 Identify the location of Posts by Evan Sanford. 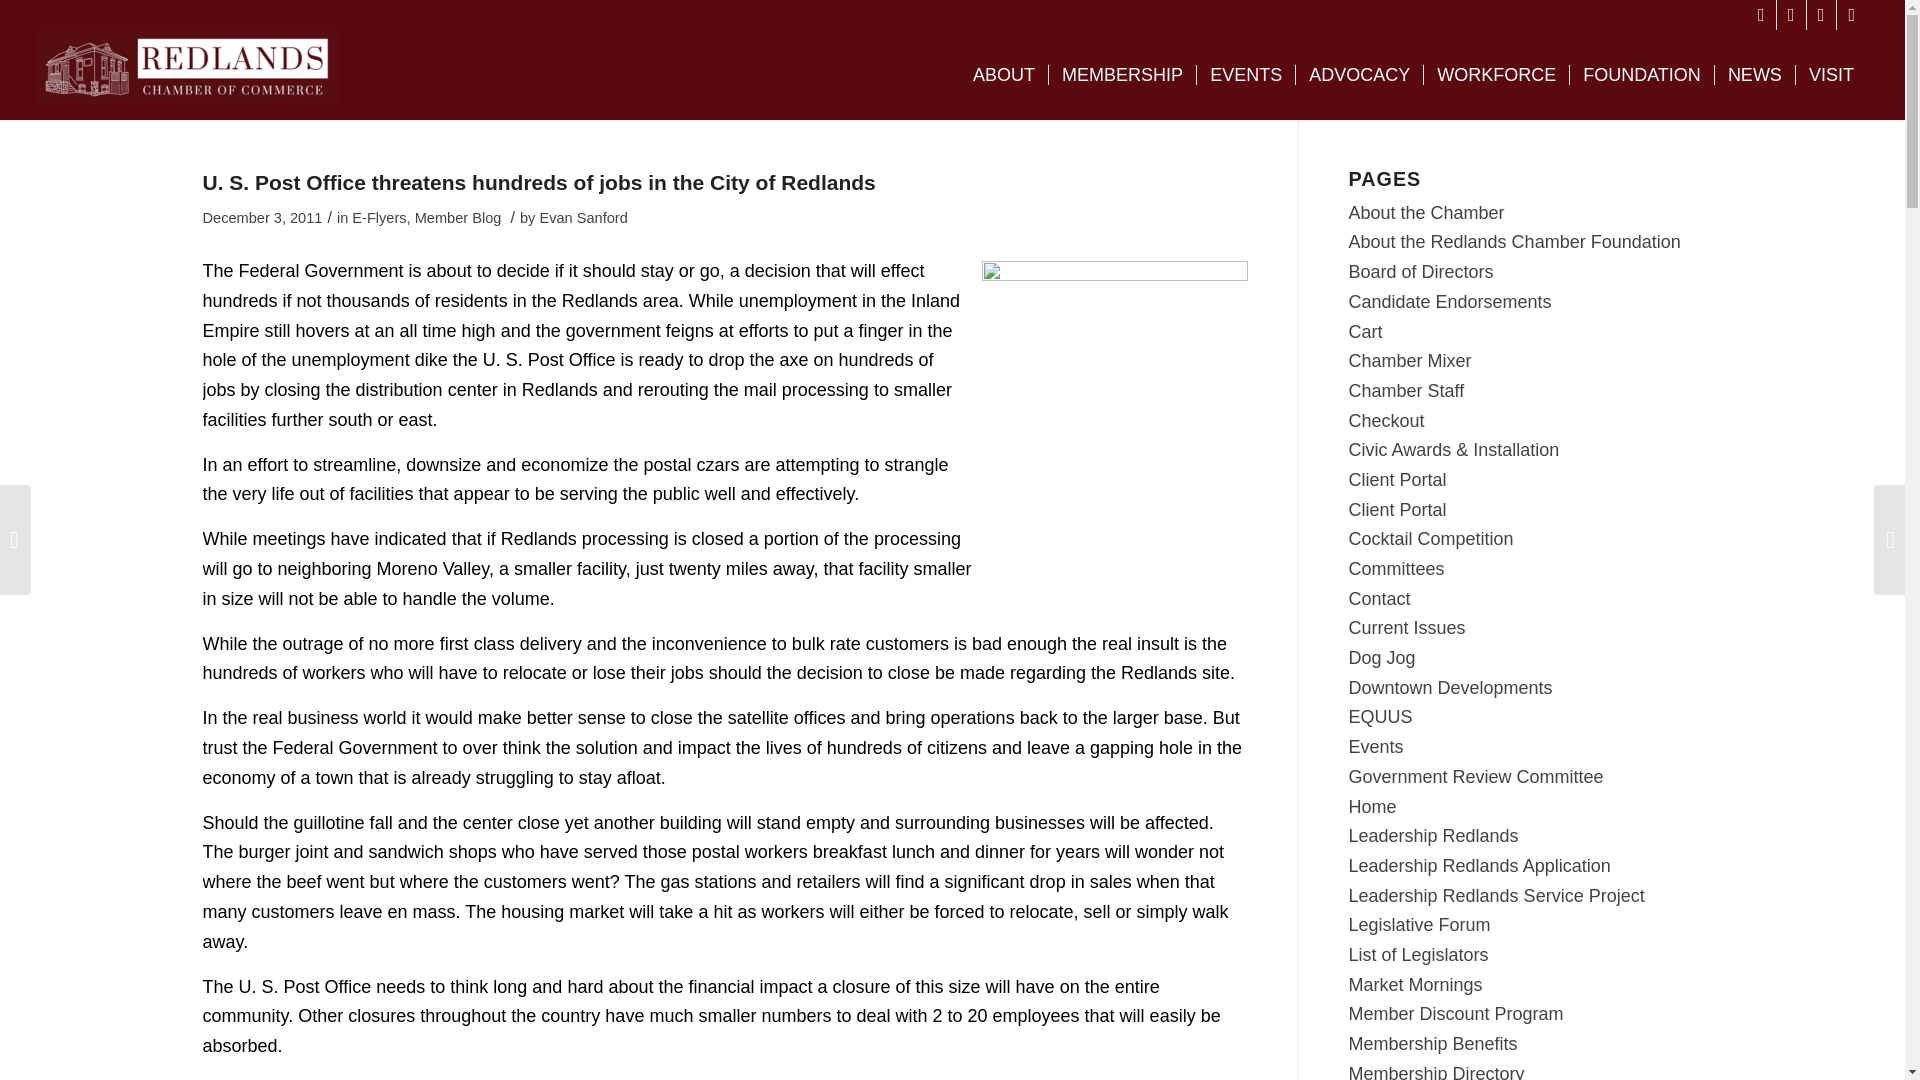
(583, 217).